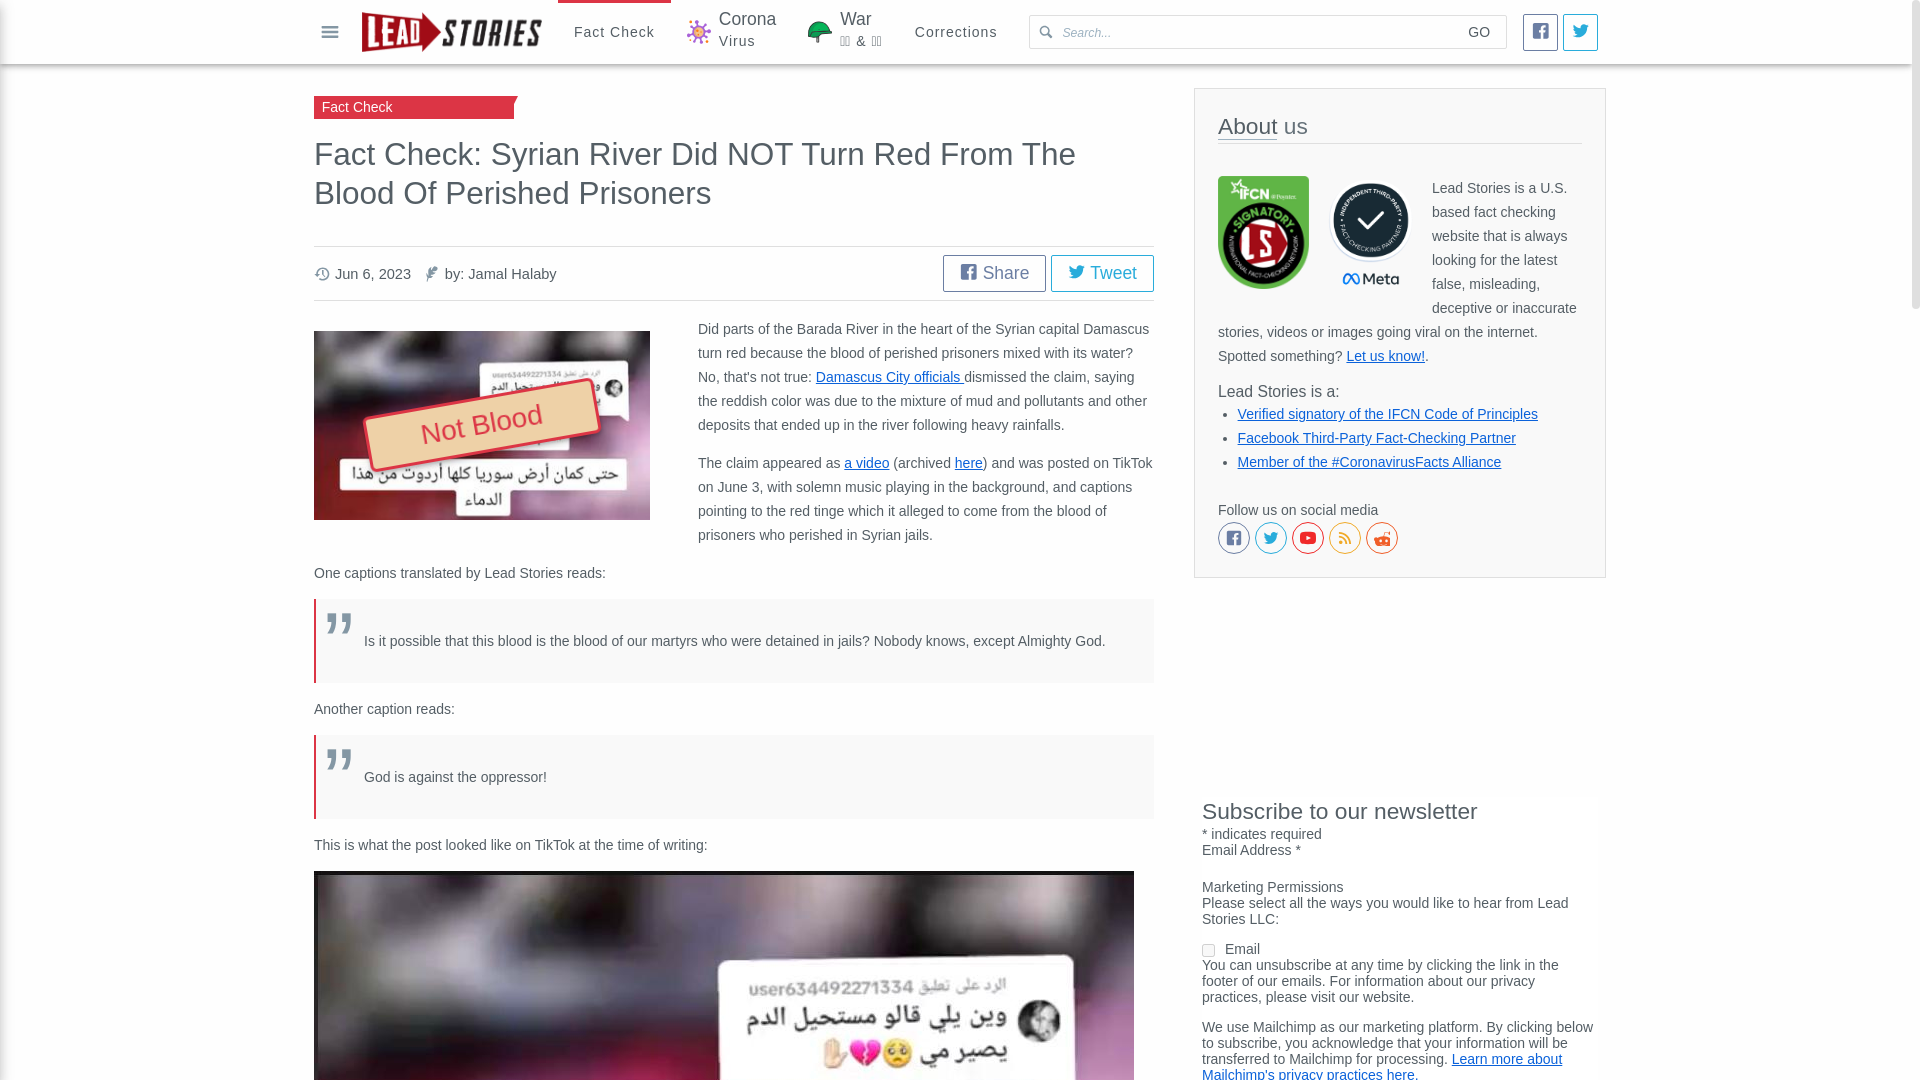 The width and height of the screenshot is (1920, 1080). Describe the element at coordinates (1208, 950) in the screenshot. I see `OPEN FULL MENU` at that location.